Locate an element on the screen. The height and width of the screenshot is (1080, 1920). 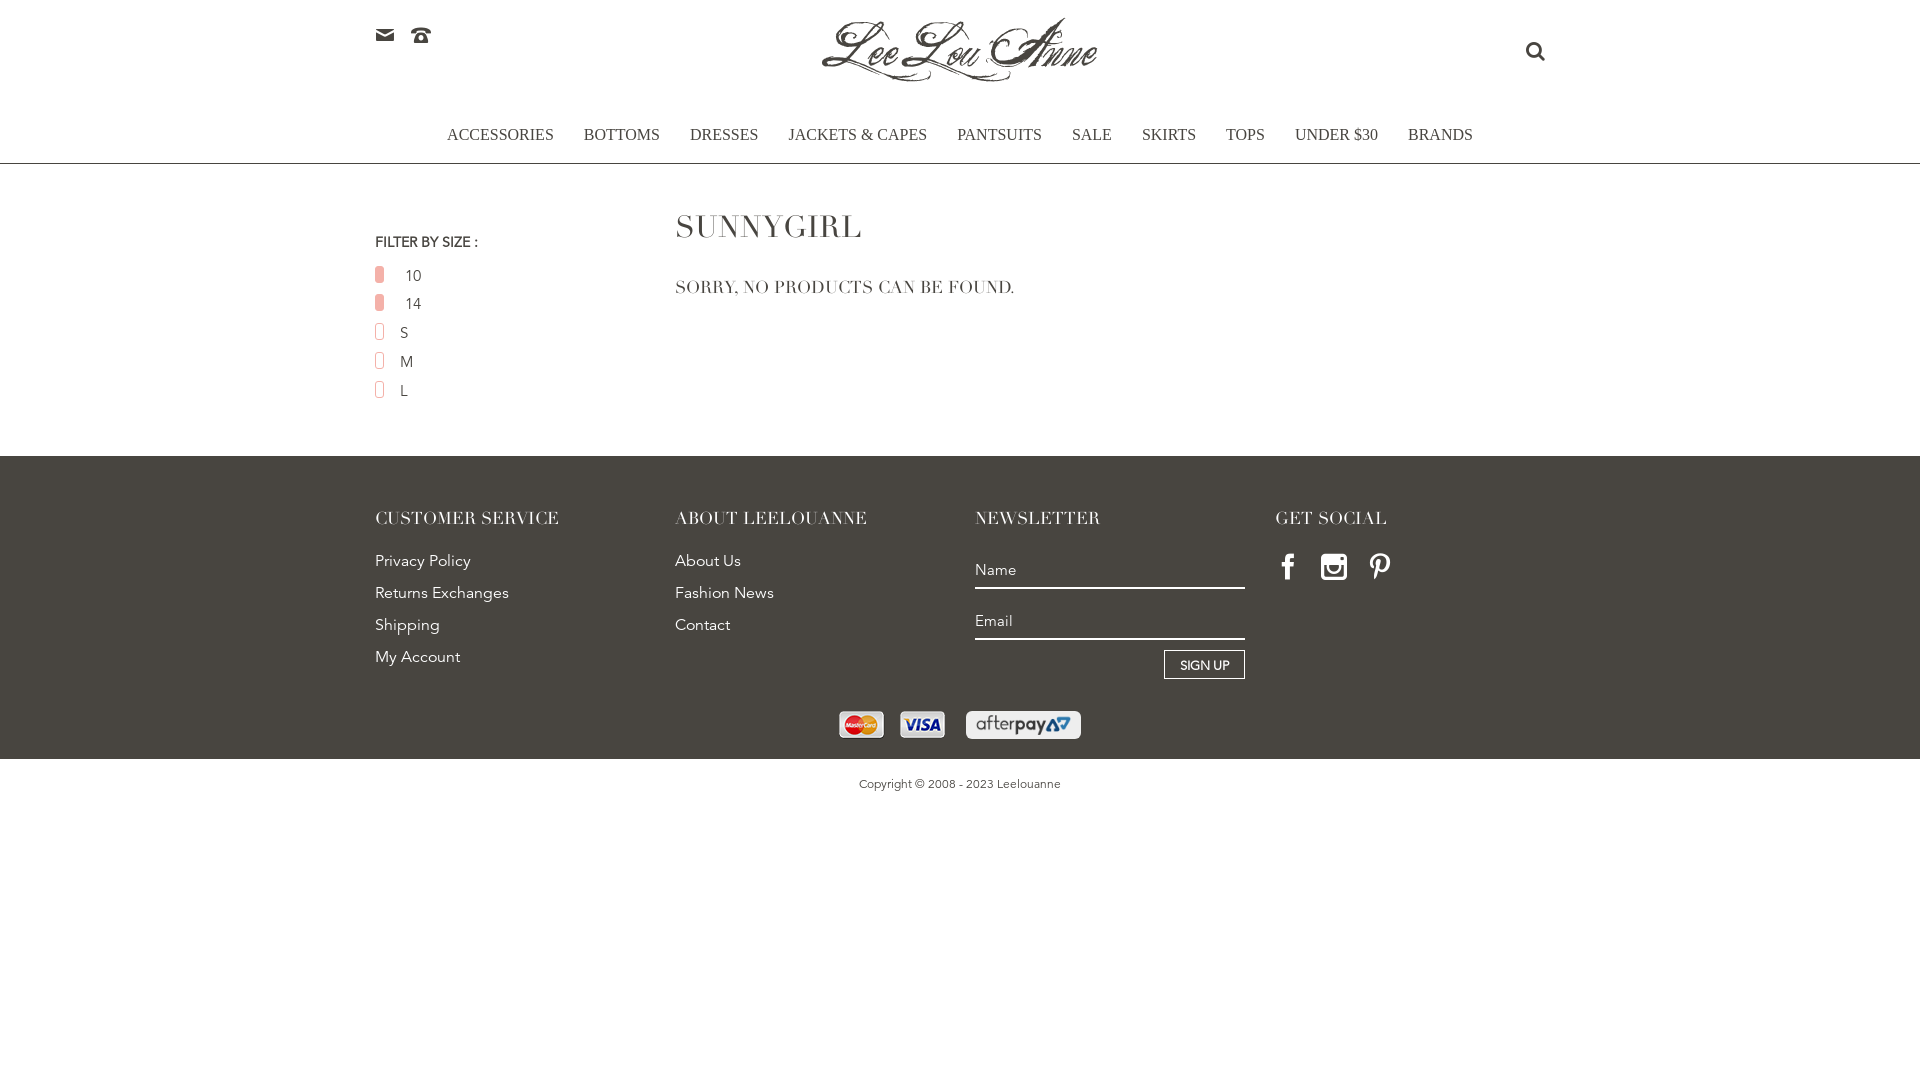
About Us is located at coordinates (810, 562).